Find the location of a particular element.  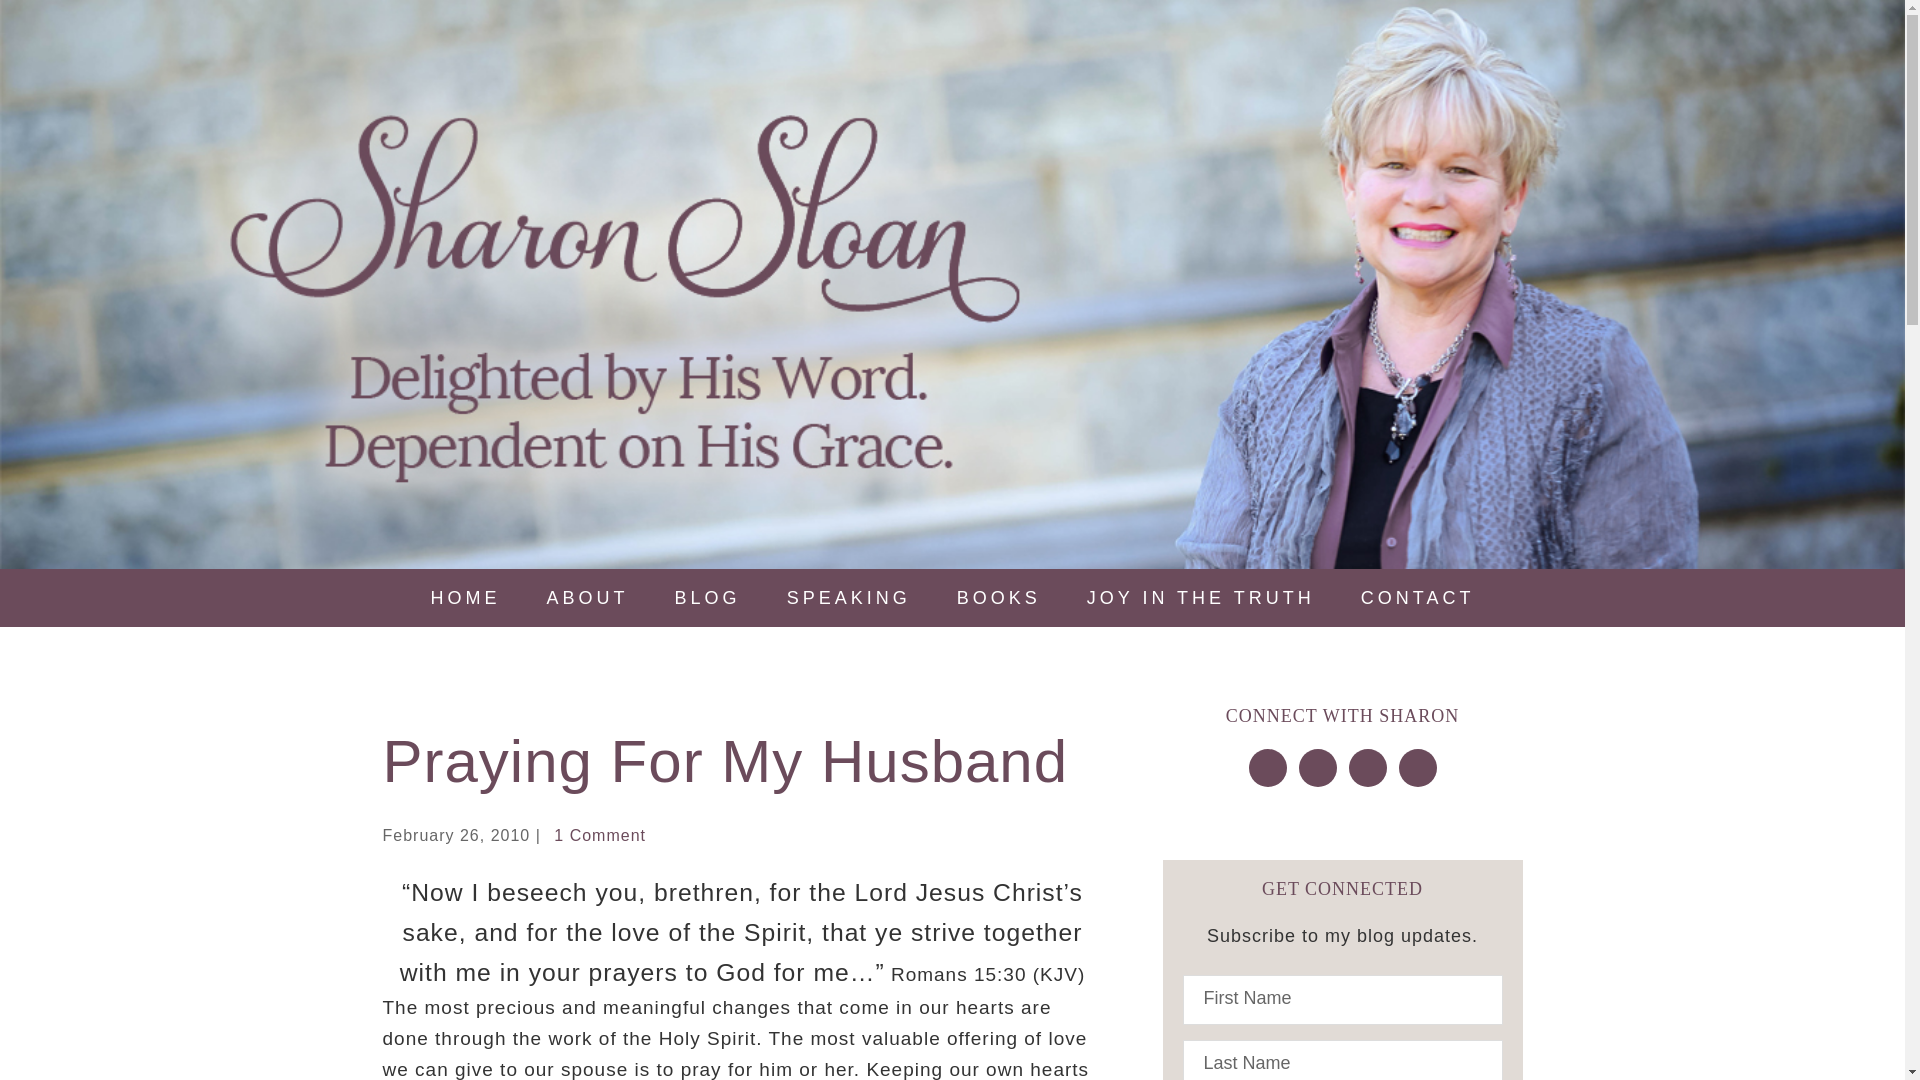

BOOKS is located at coordinates (998, 598).